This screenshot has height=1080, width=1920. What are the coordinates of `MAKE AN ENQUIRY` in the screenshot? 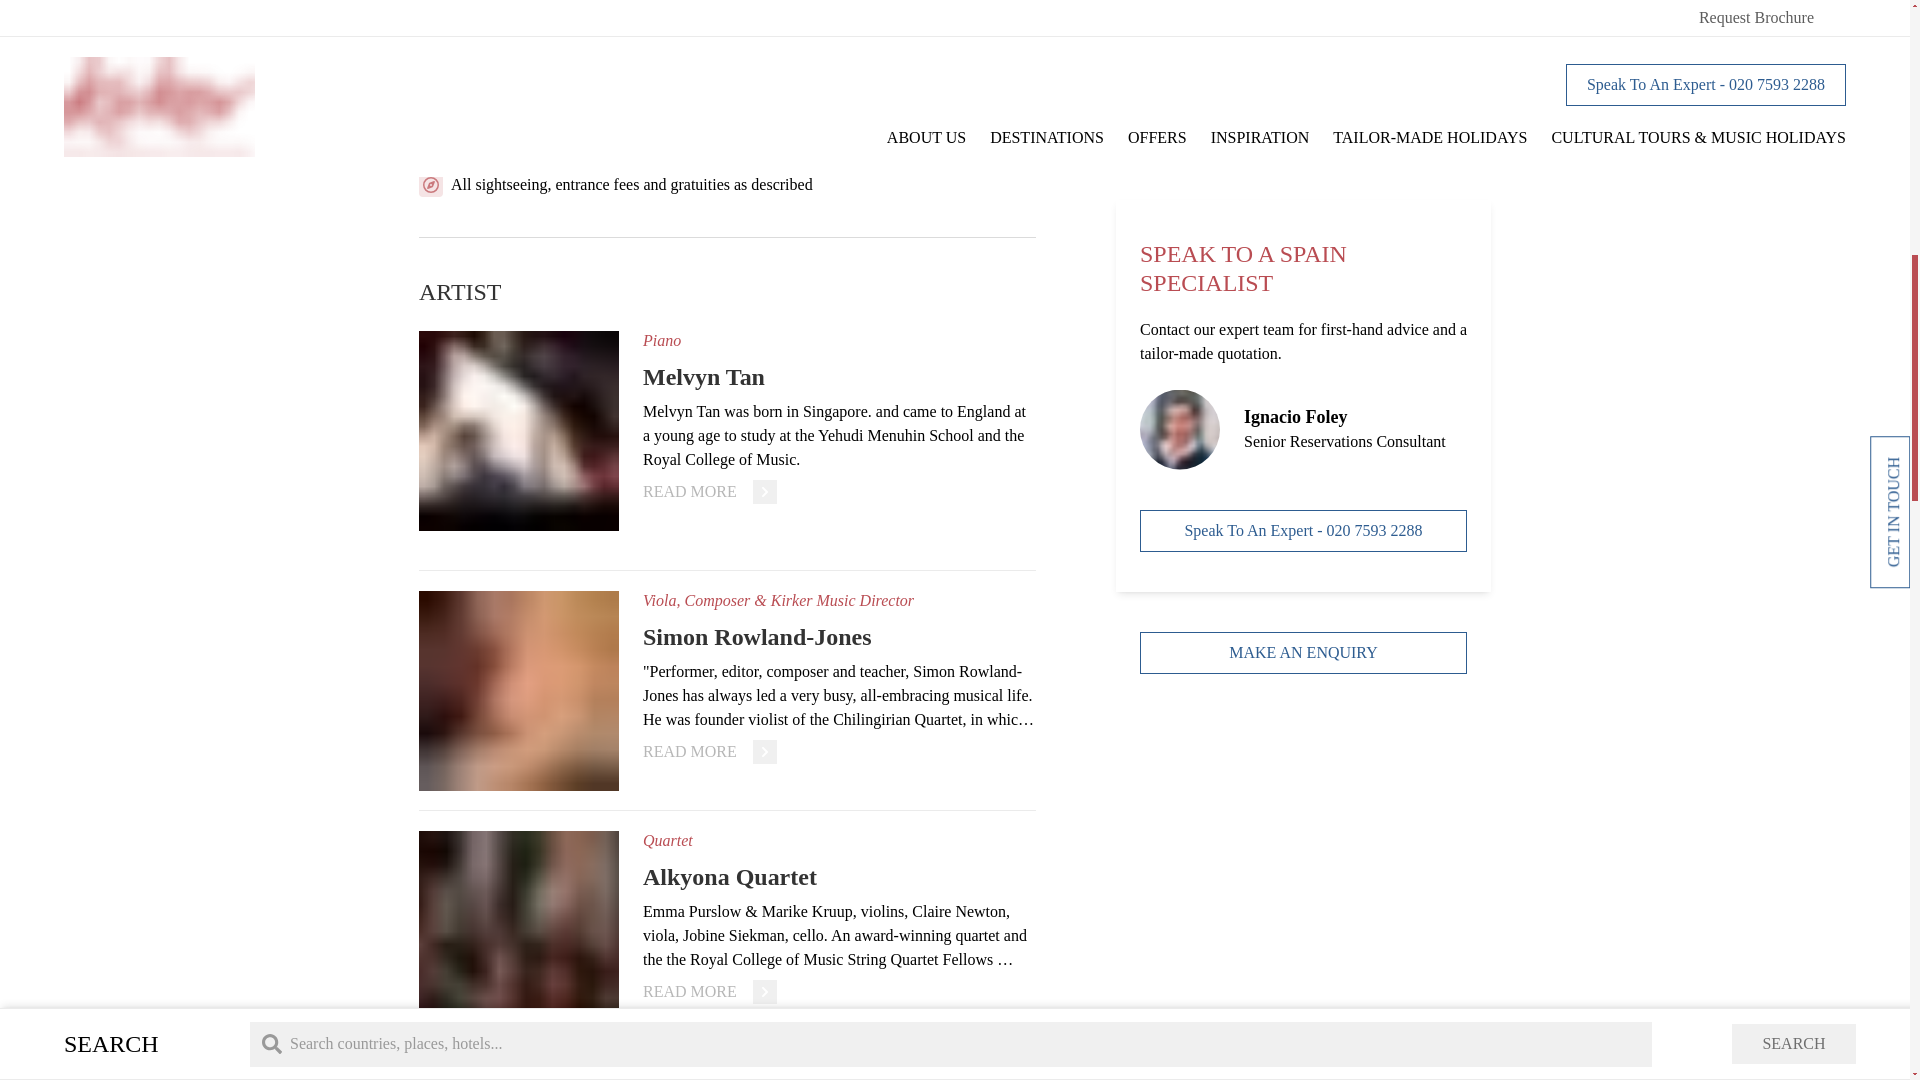 It's located at (1303, 114).